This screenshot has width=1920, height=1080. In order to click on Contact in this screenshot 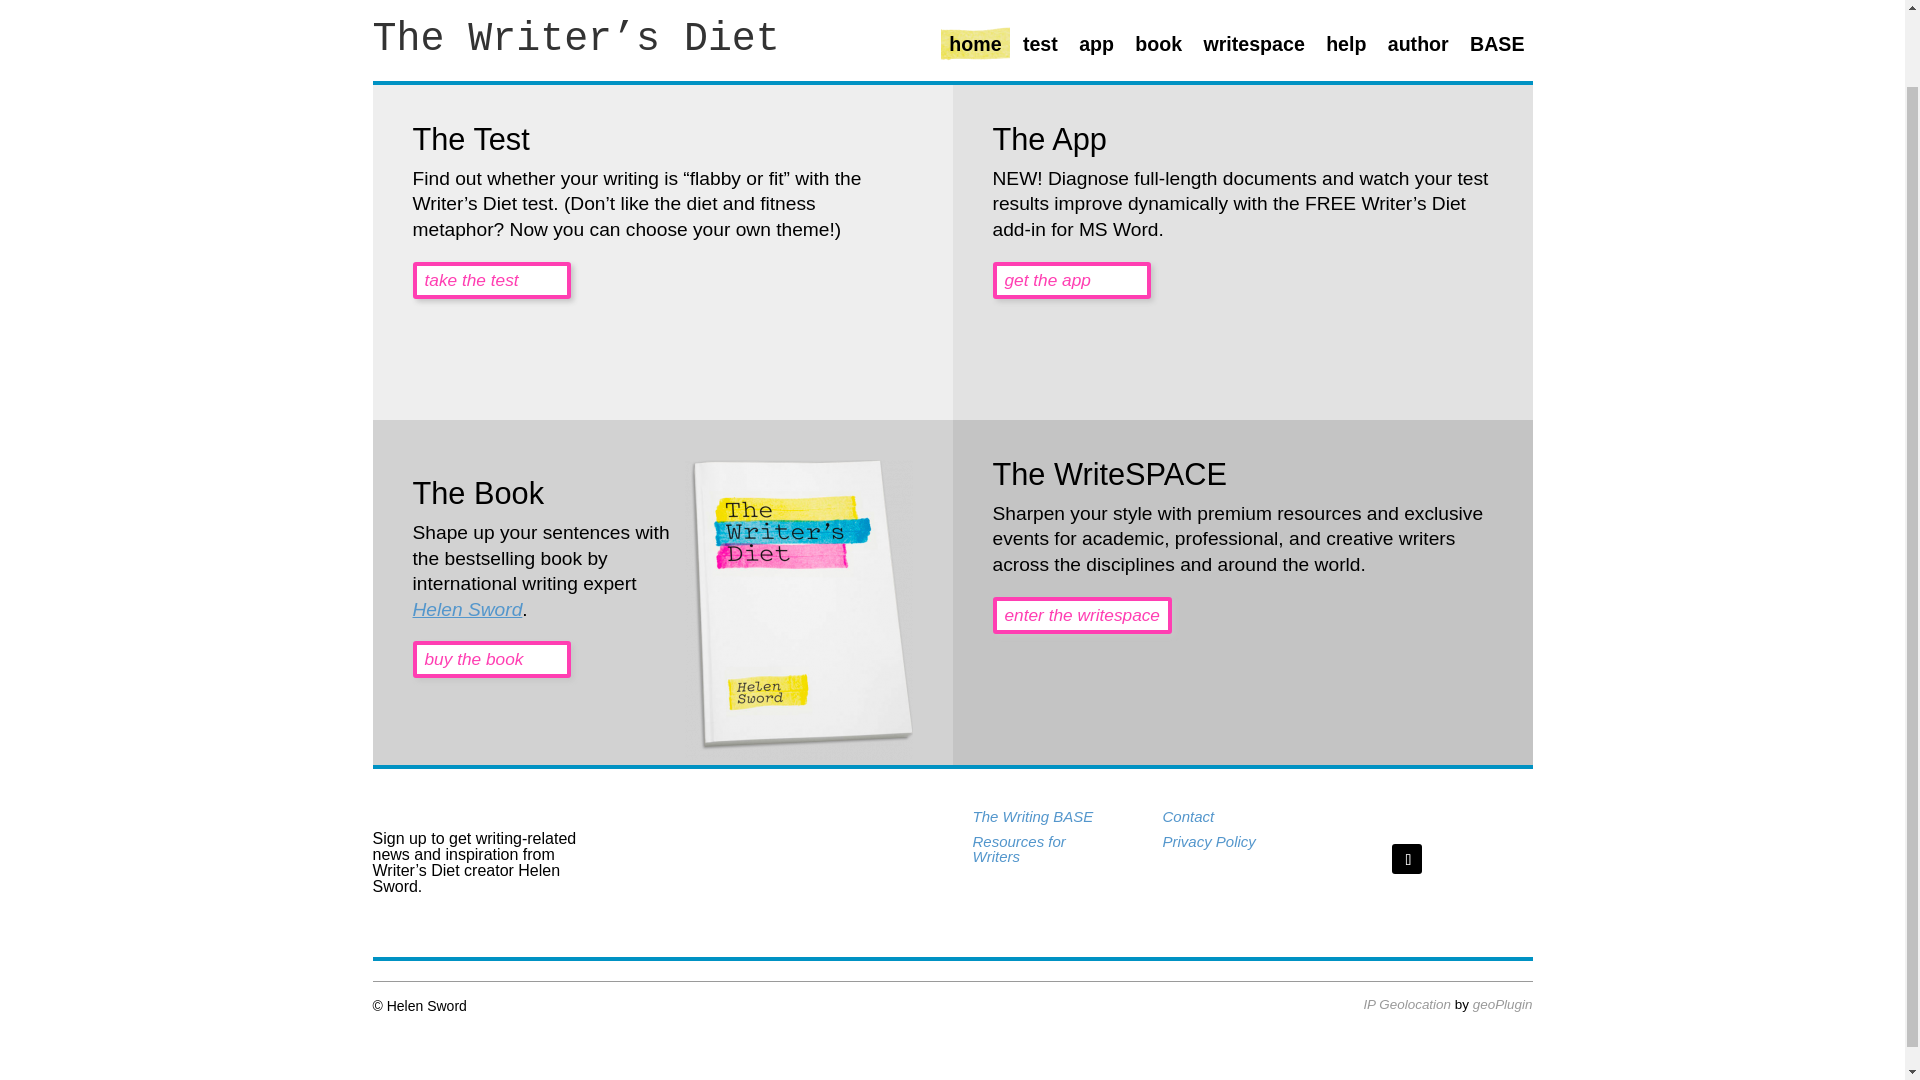, I will do `click(1187, 816)`.